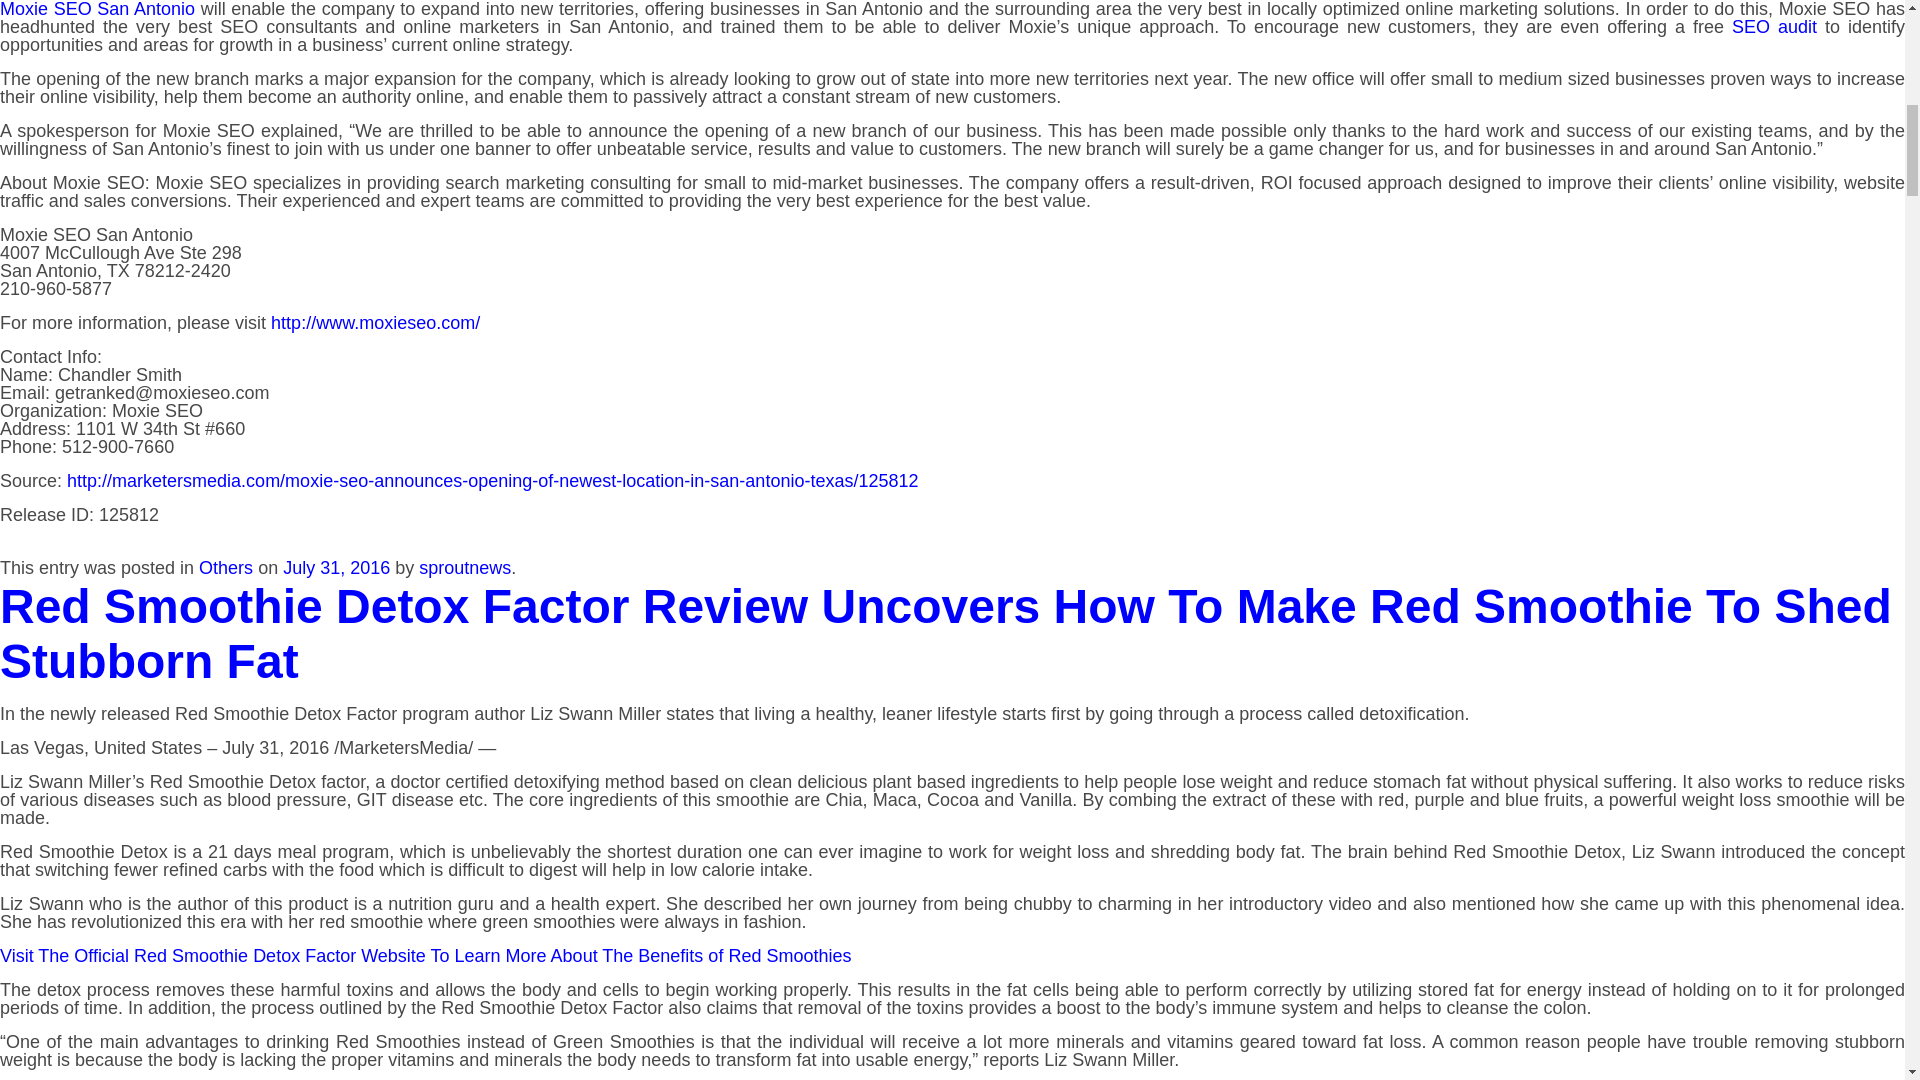  I want to click on July 31, 2016, so click(336, 568).